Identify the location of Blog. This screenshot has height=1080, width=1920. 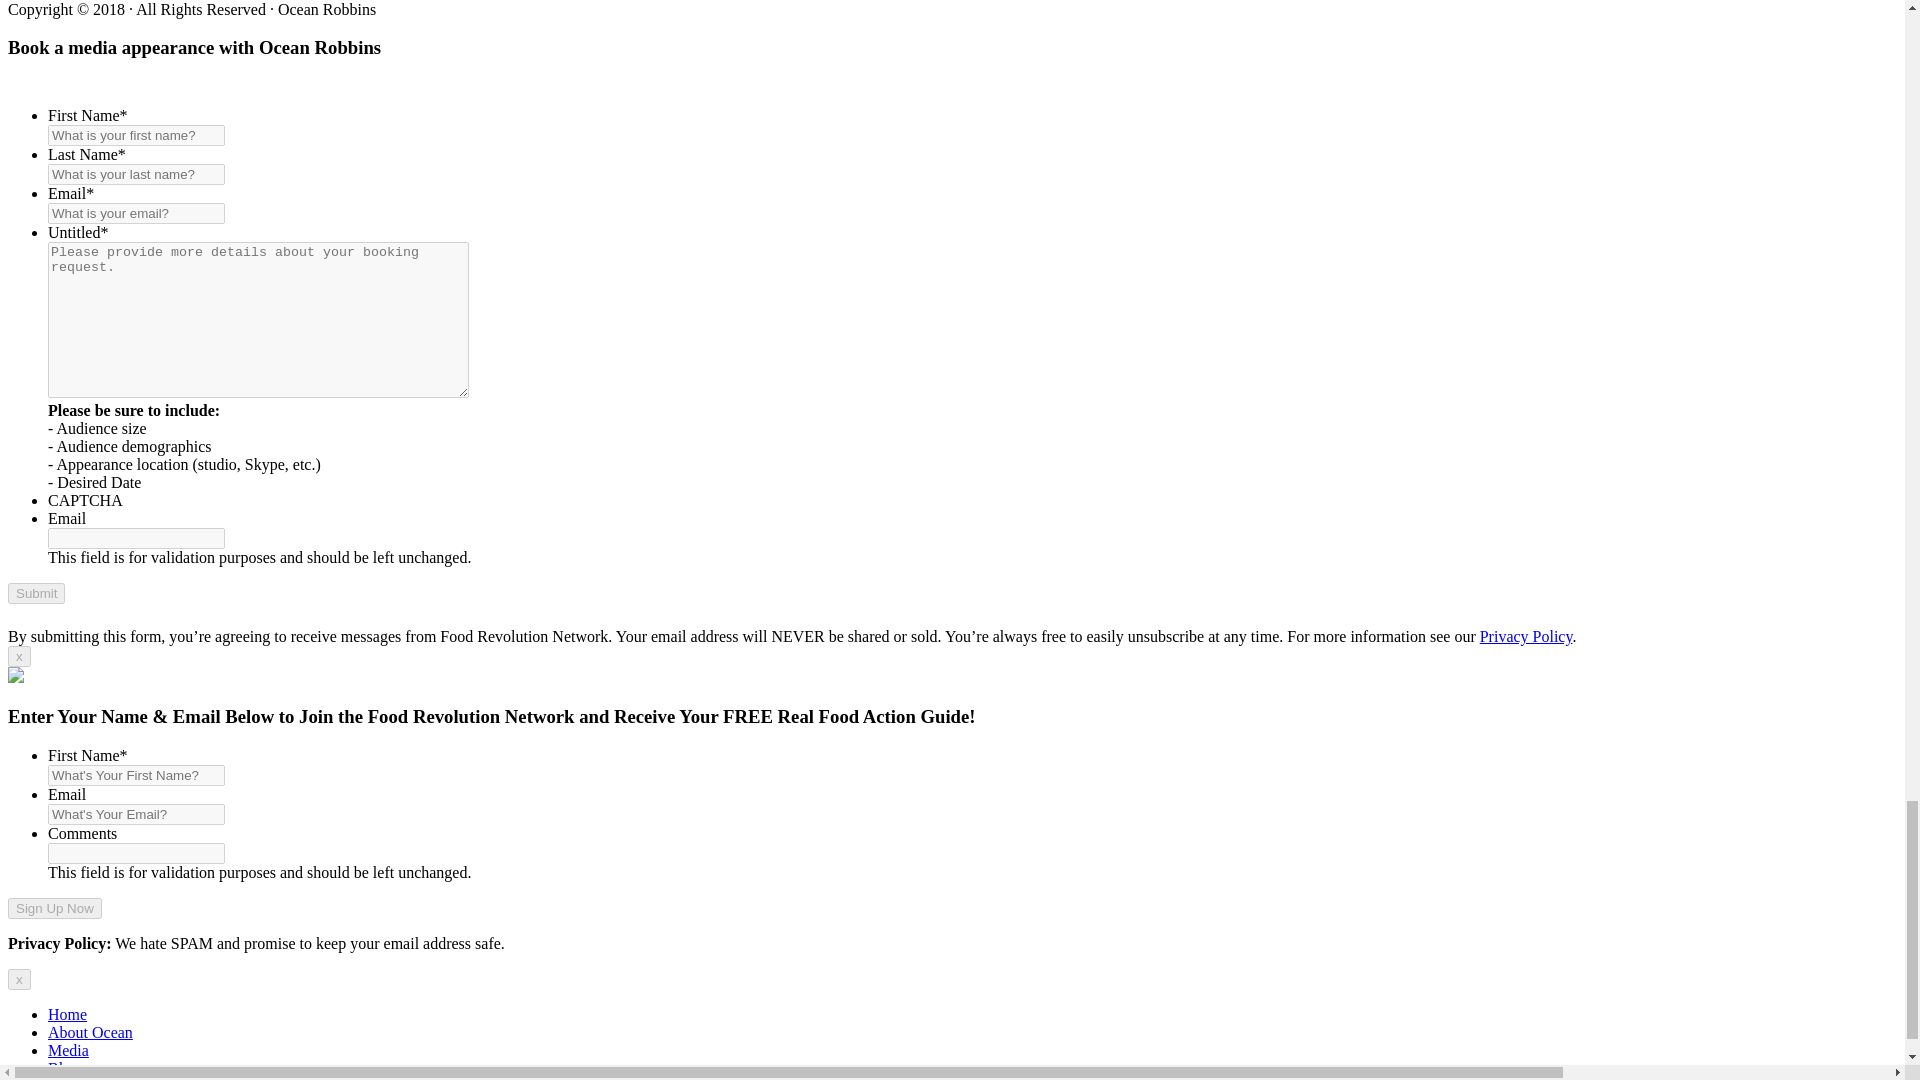
(63, 1068).